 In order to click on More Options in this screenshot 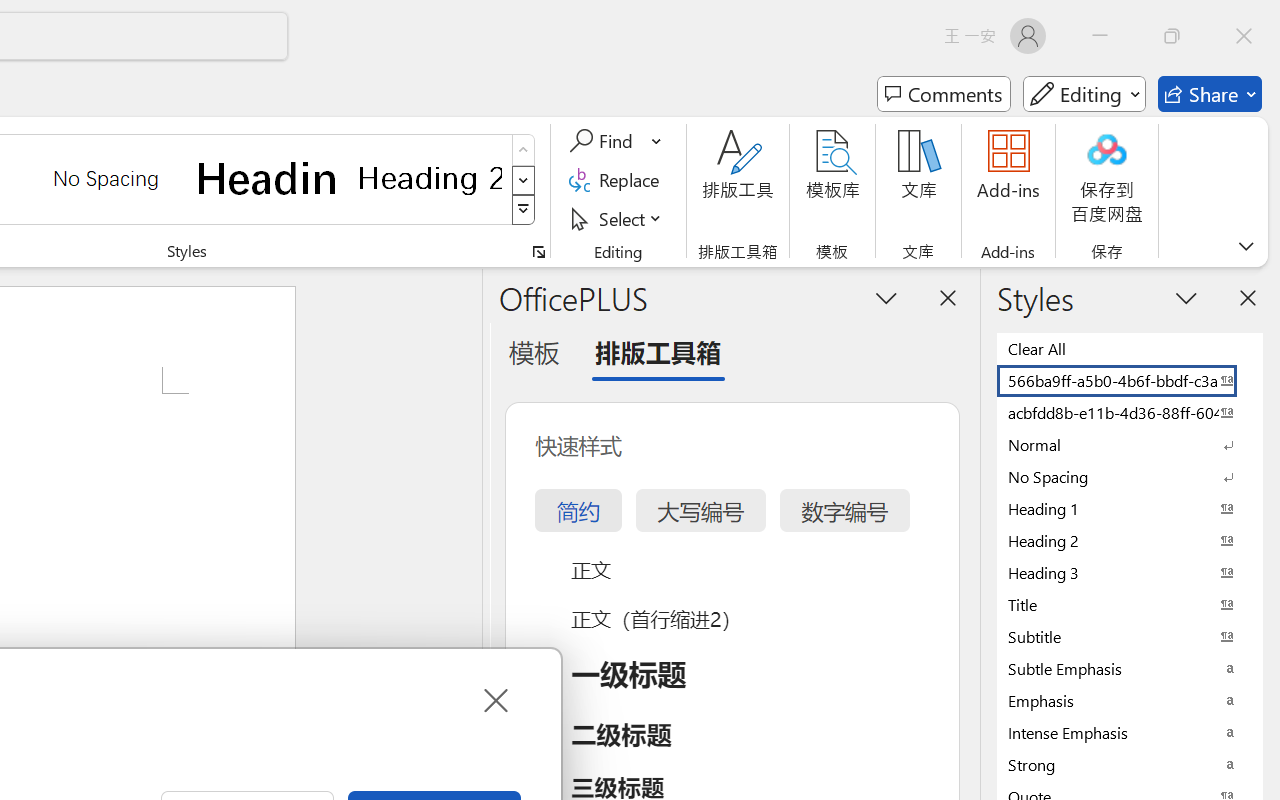, I will do `click(658, 141)`.